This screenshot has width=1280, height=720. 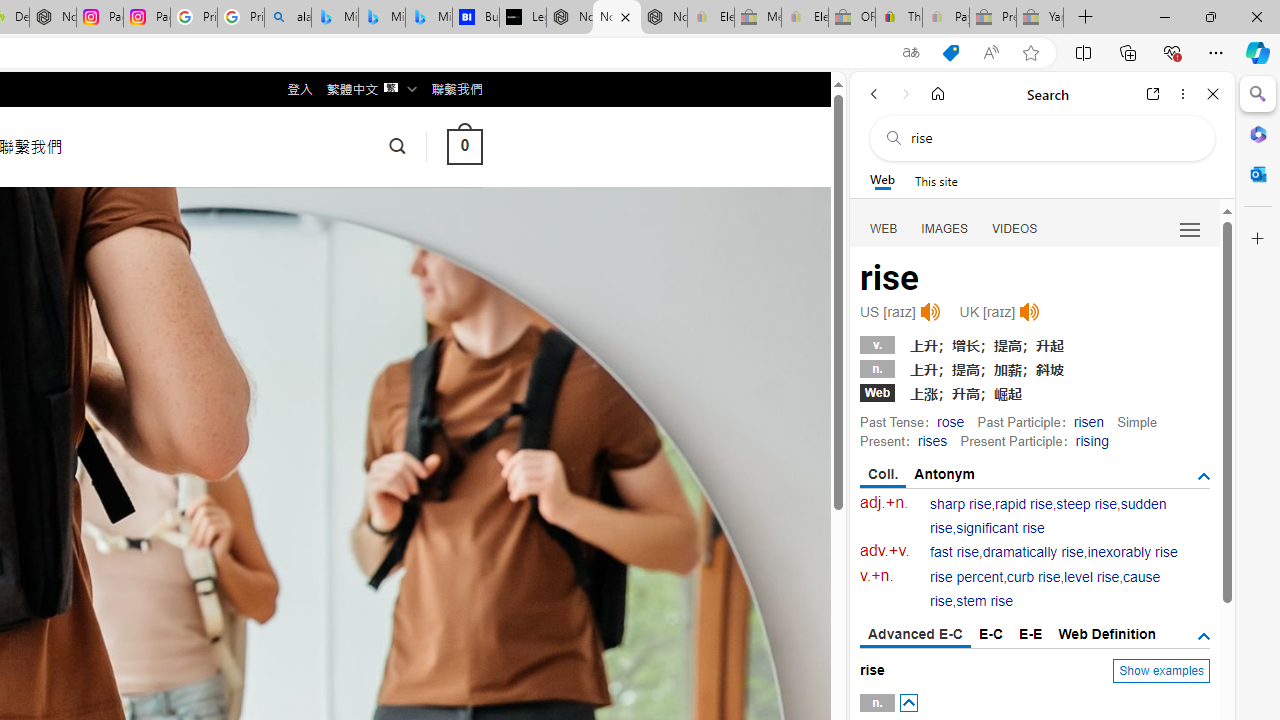 What do you see at coordinates (884, 228) in the screenshot?
I see `Search Filter, WEB` at bounding box center [884, 228].